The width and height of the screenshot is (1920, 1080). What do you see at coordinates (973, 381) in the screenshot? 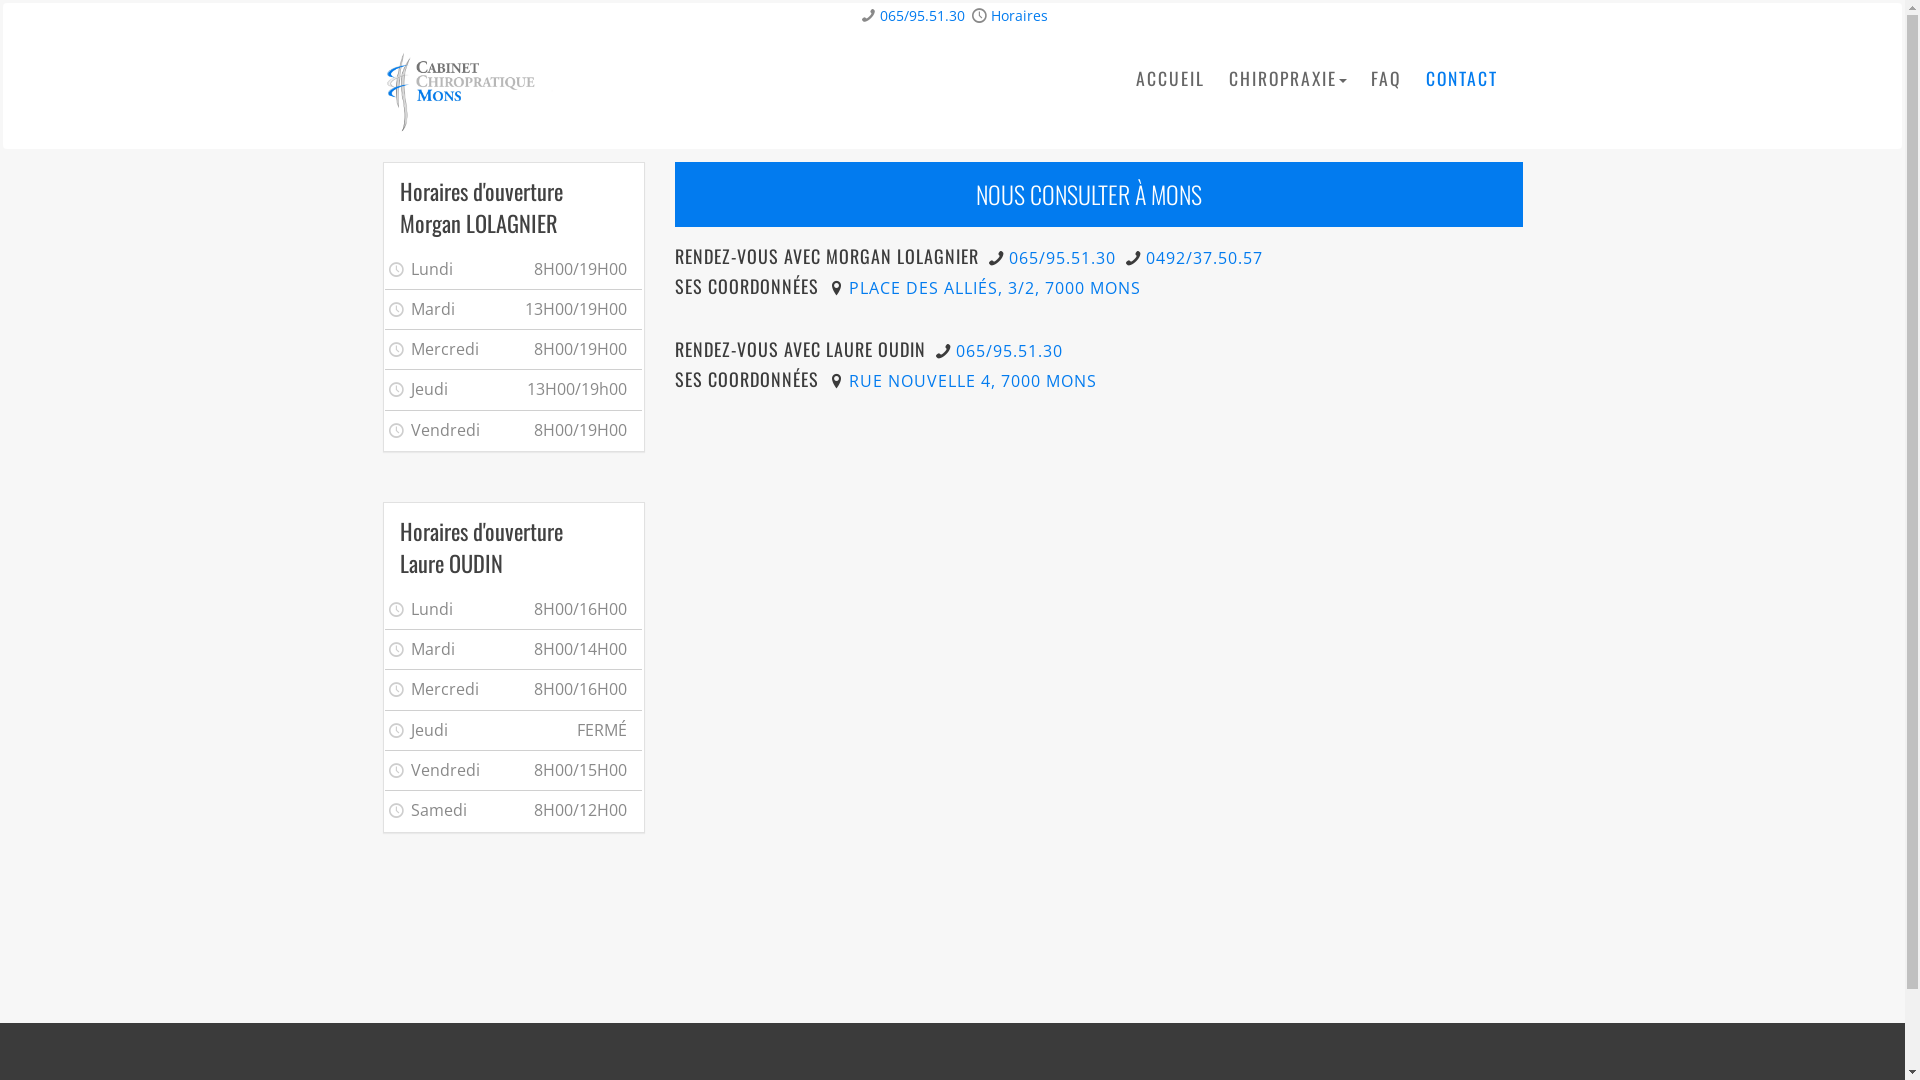
I see `RUE NOUVELLE 4, 7000 MONS` at bounding box center [973, 381].